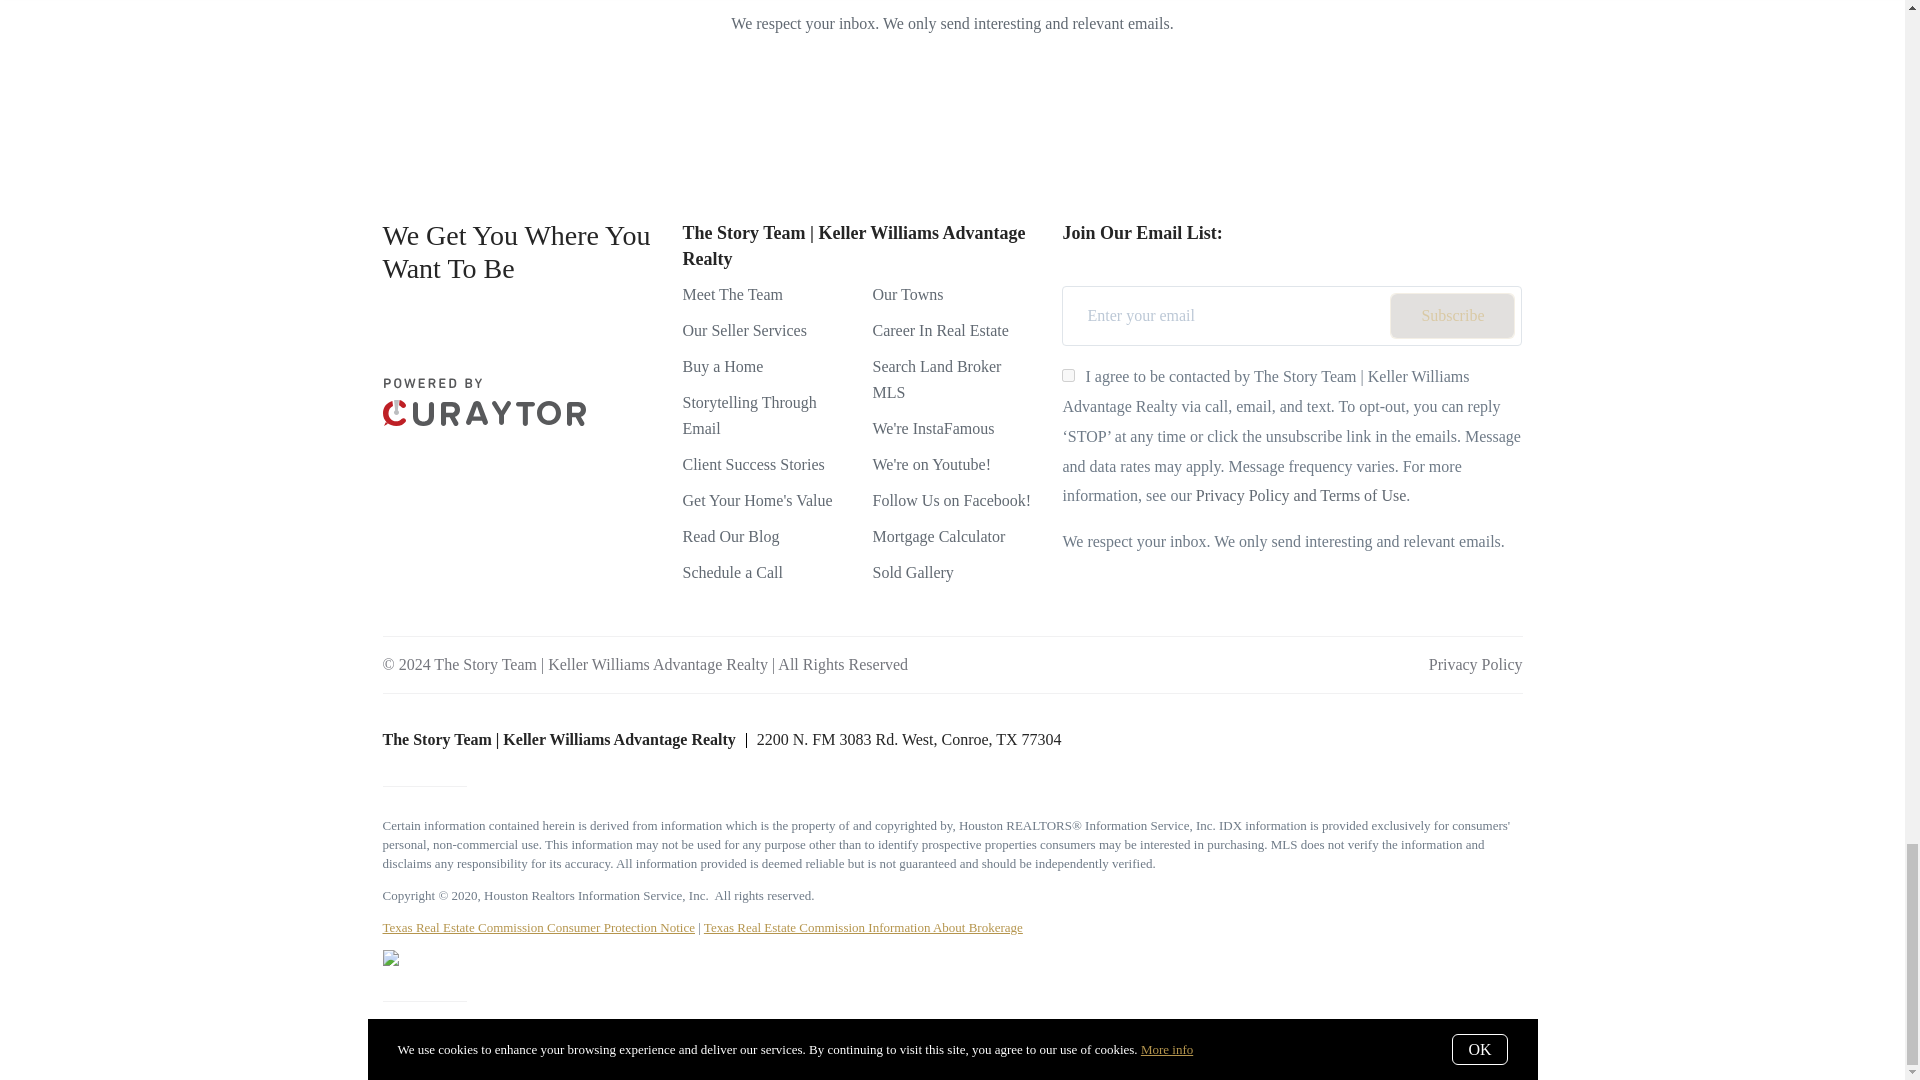  What do you see at coordinates (484, 402) in the screenshot?
I see `curaytor-horizontal` at bounding box center [484, 402].